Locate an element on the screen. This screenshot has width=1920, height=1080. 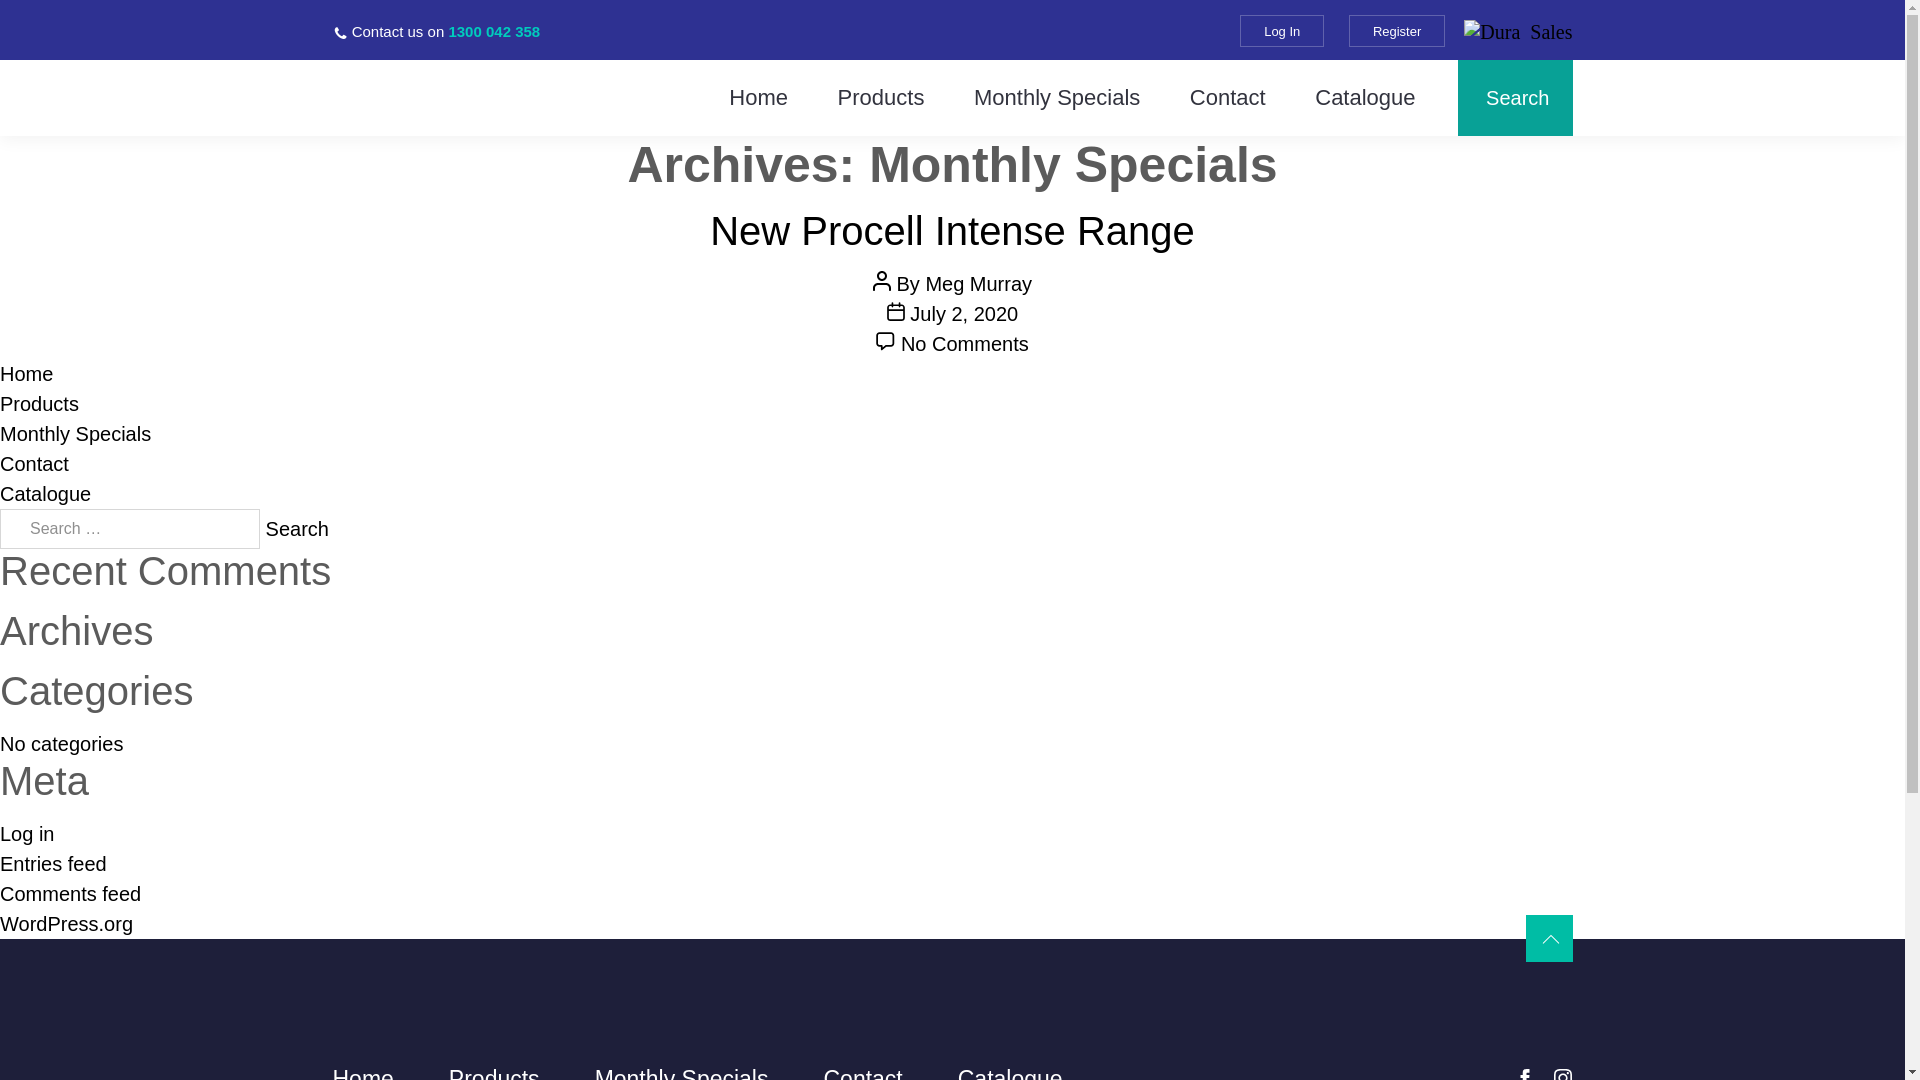
WordPress.org is located at coordinates (66, 924).